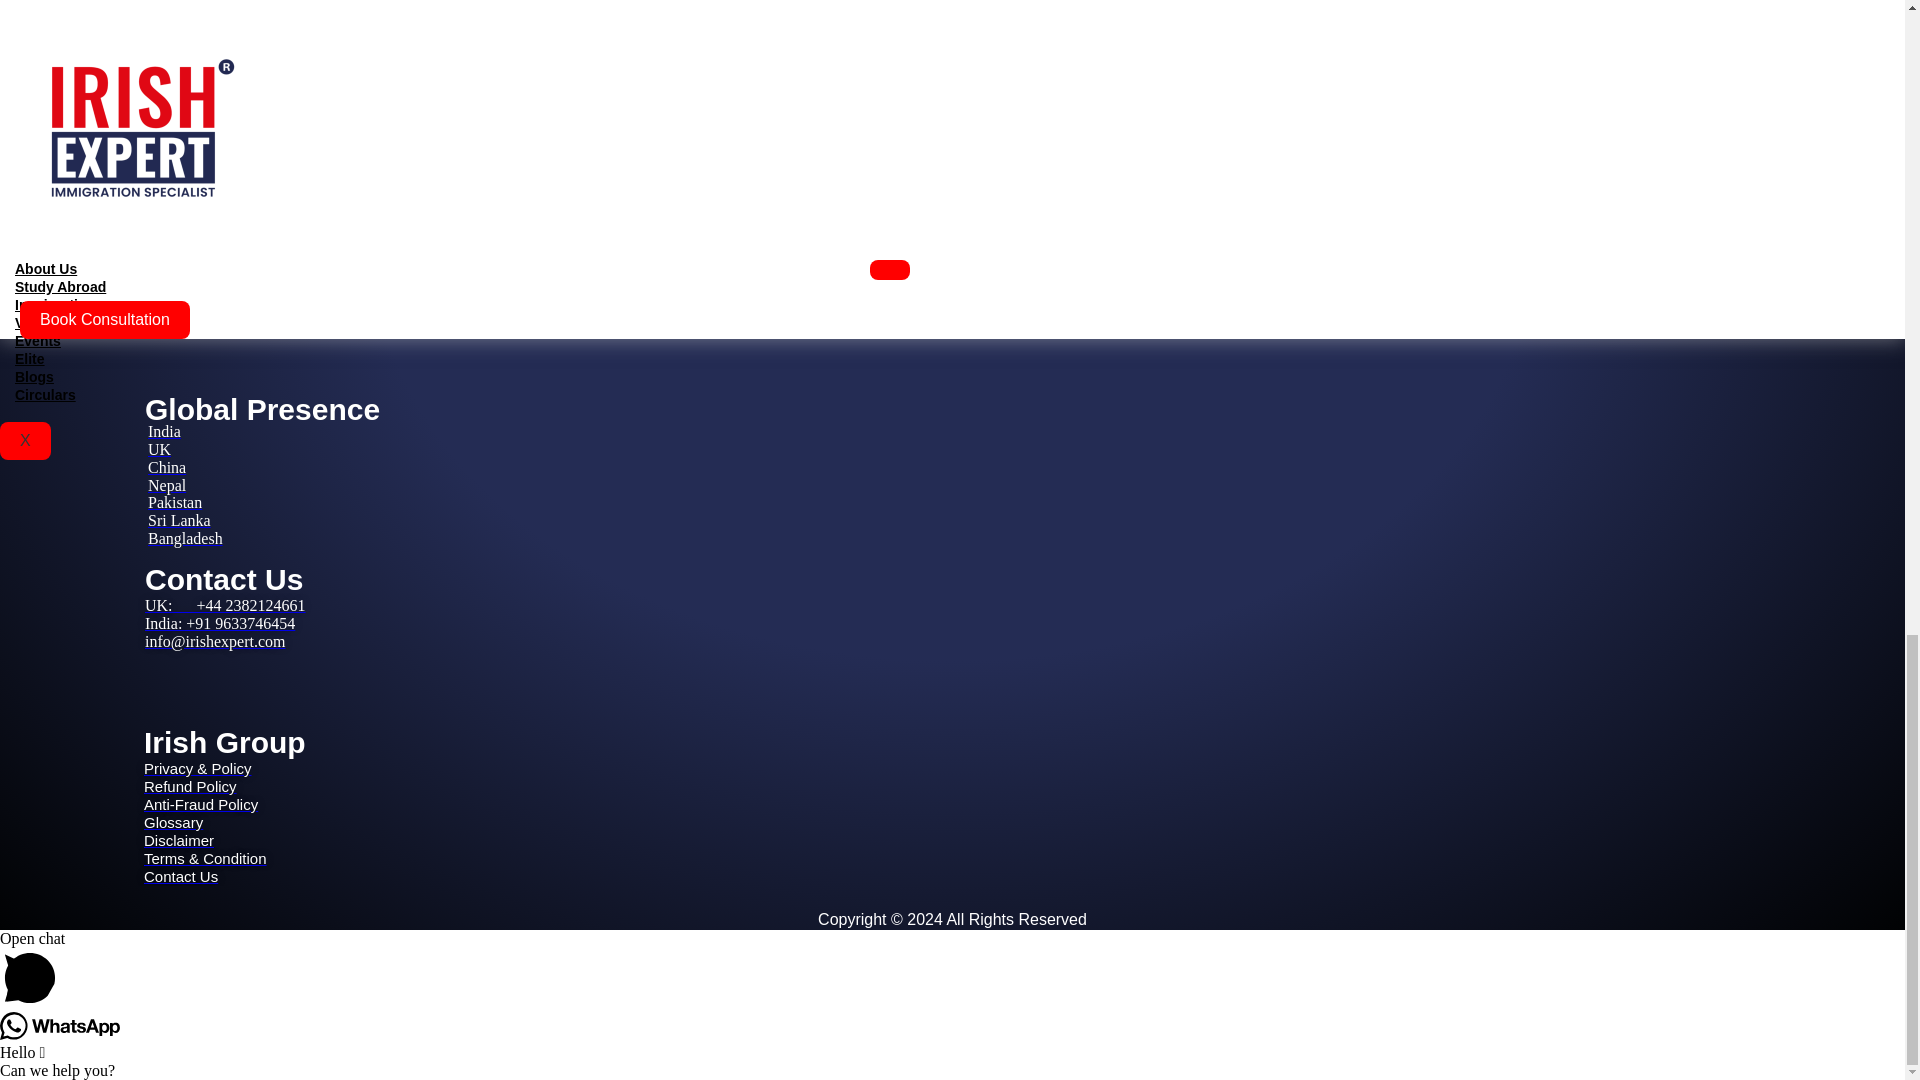  I want to click on Bangladesh, so click(184, 538).